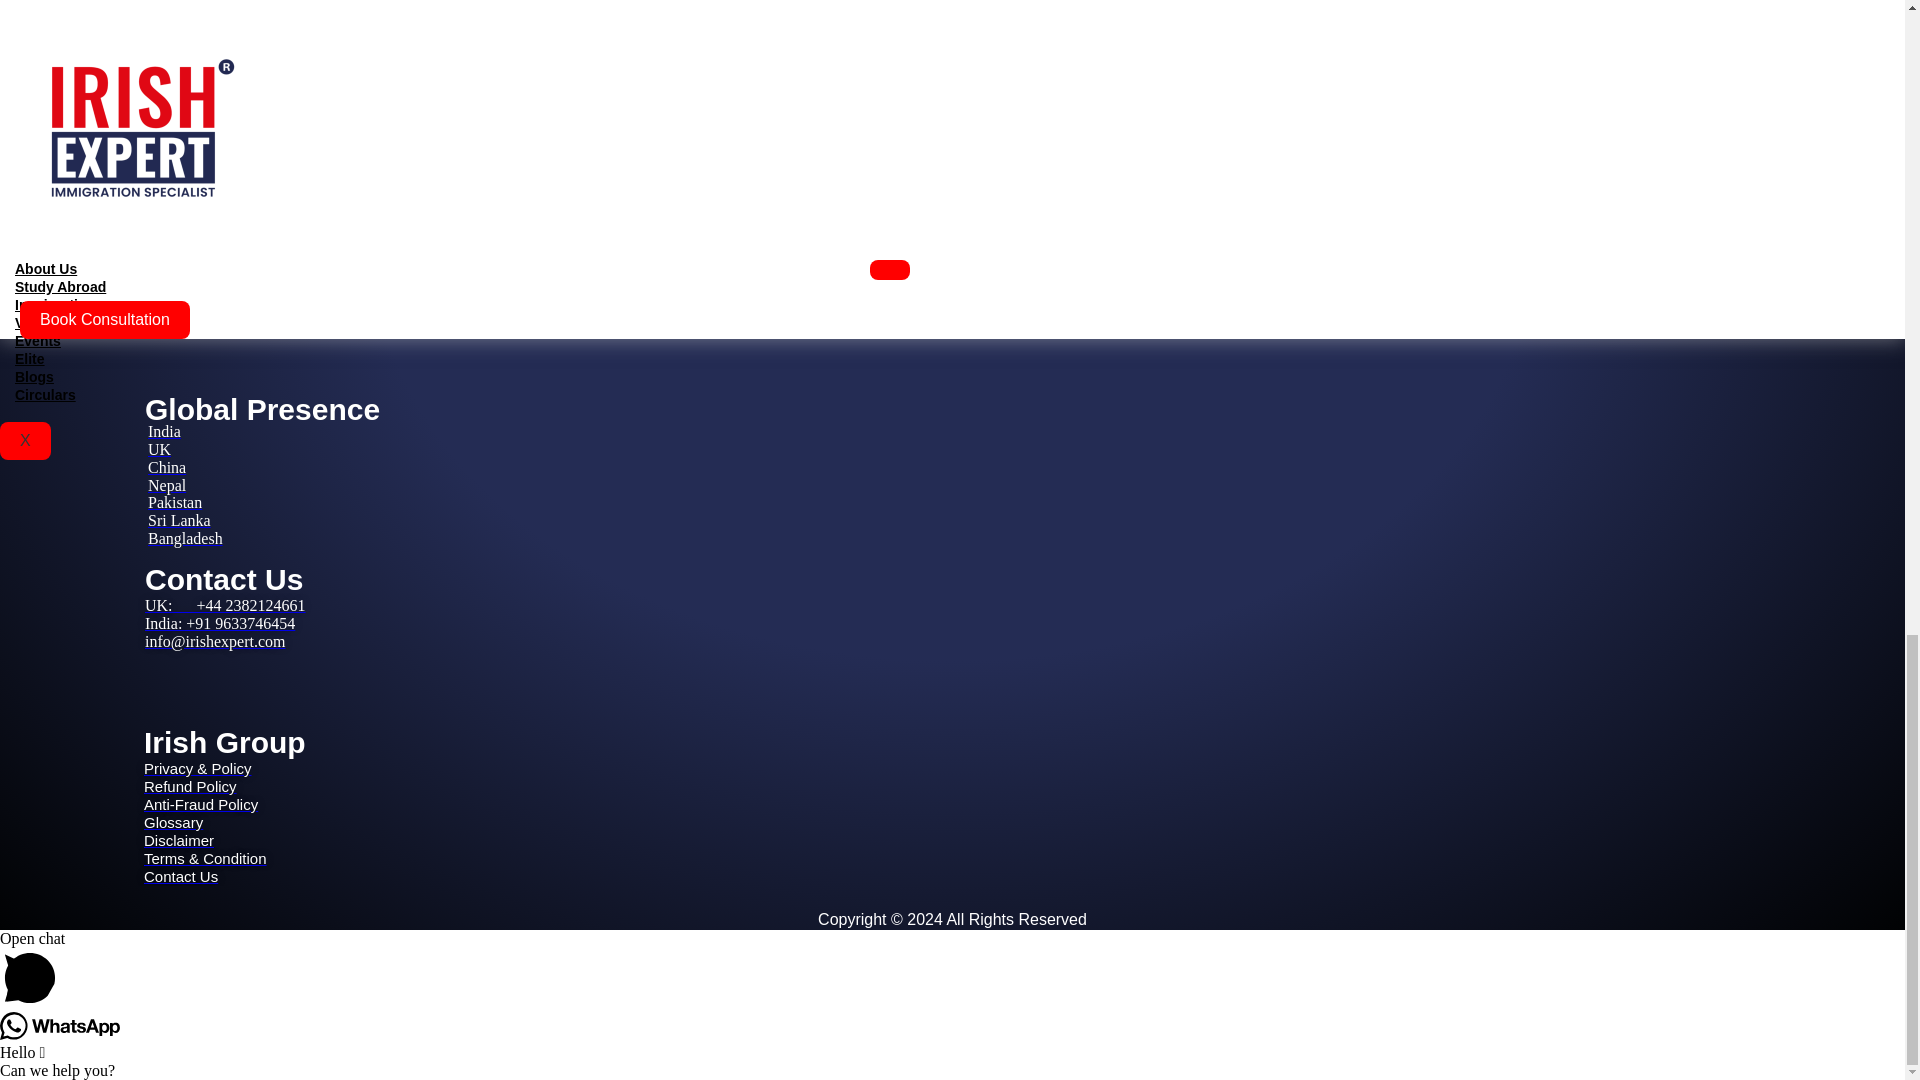  I want to click on Bangladesh, so click(184, 538).